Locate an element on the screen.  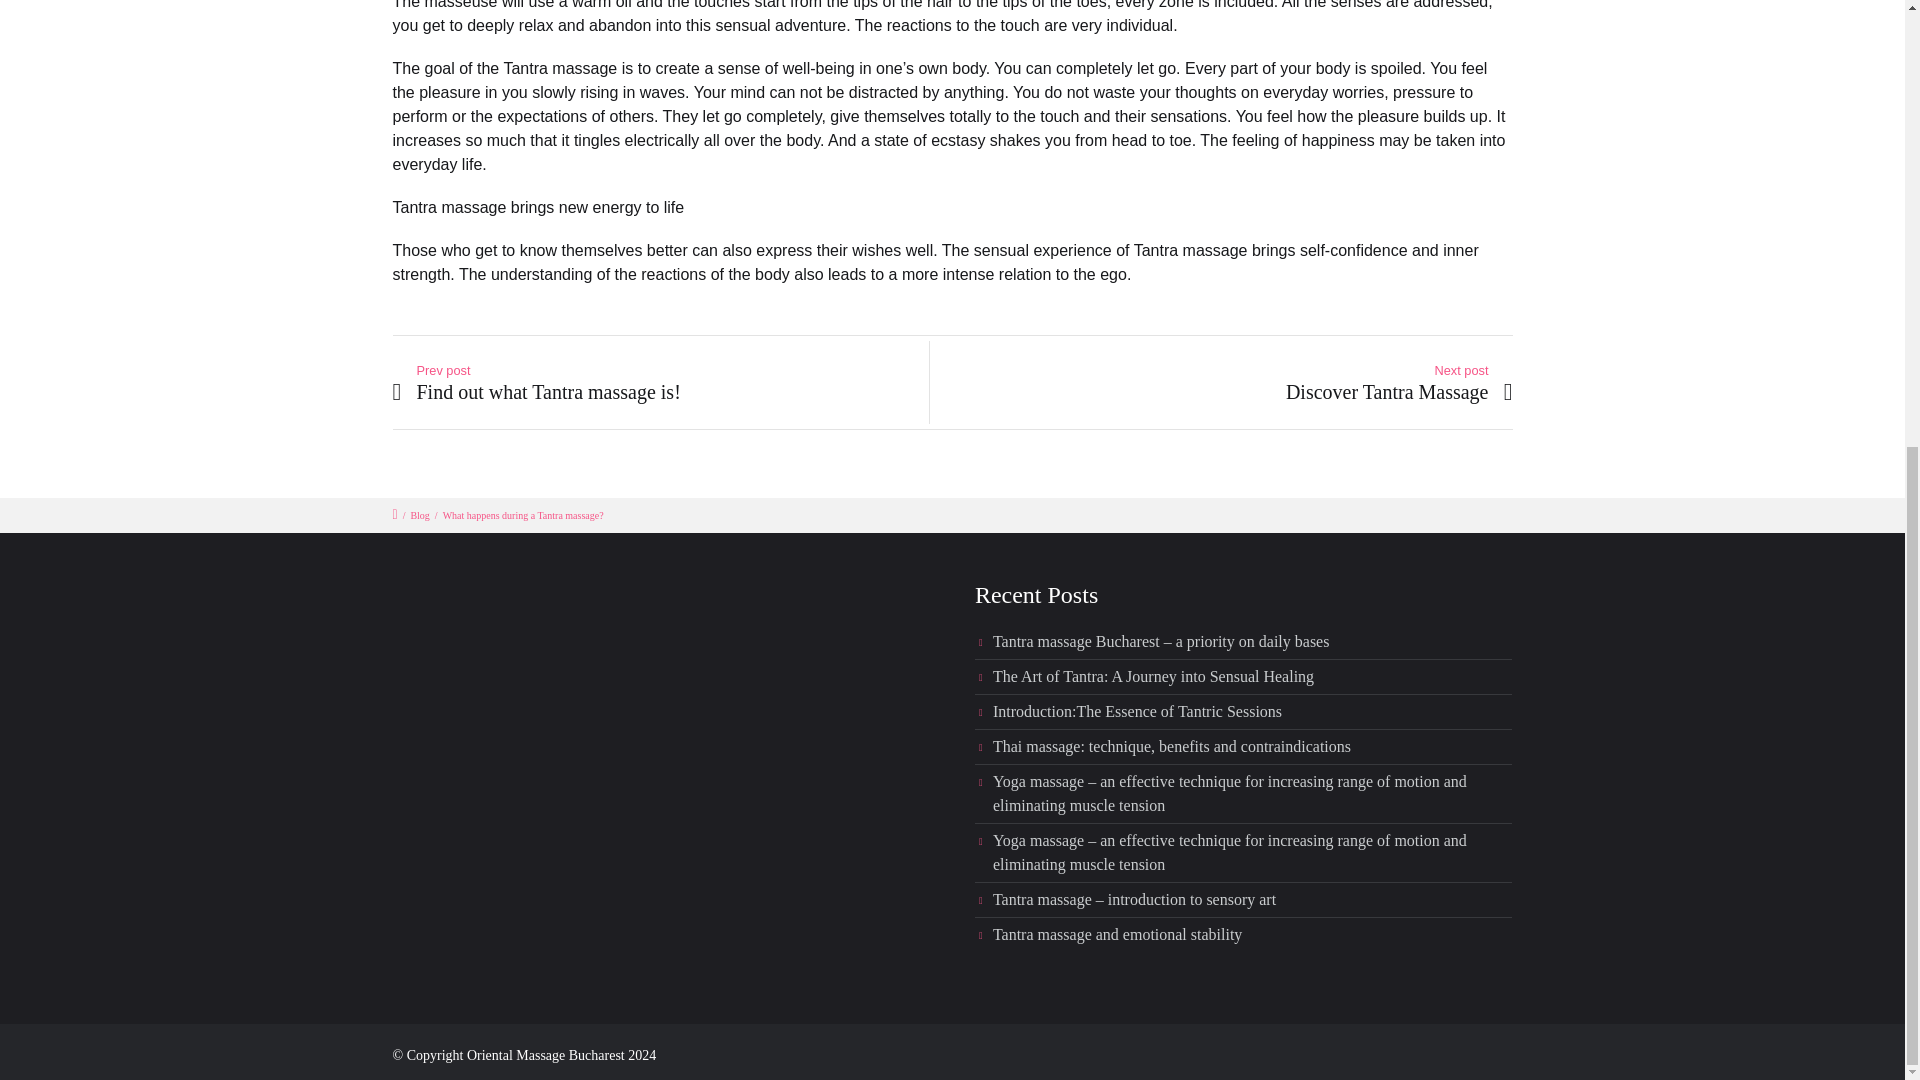
Find out what Tantra massage is! is located at coordinates (664, 392).